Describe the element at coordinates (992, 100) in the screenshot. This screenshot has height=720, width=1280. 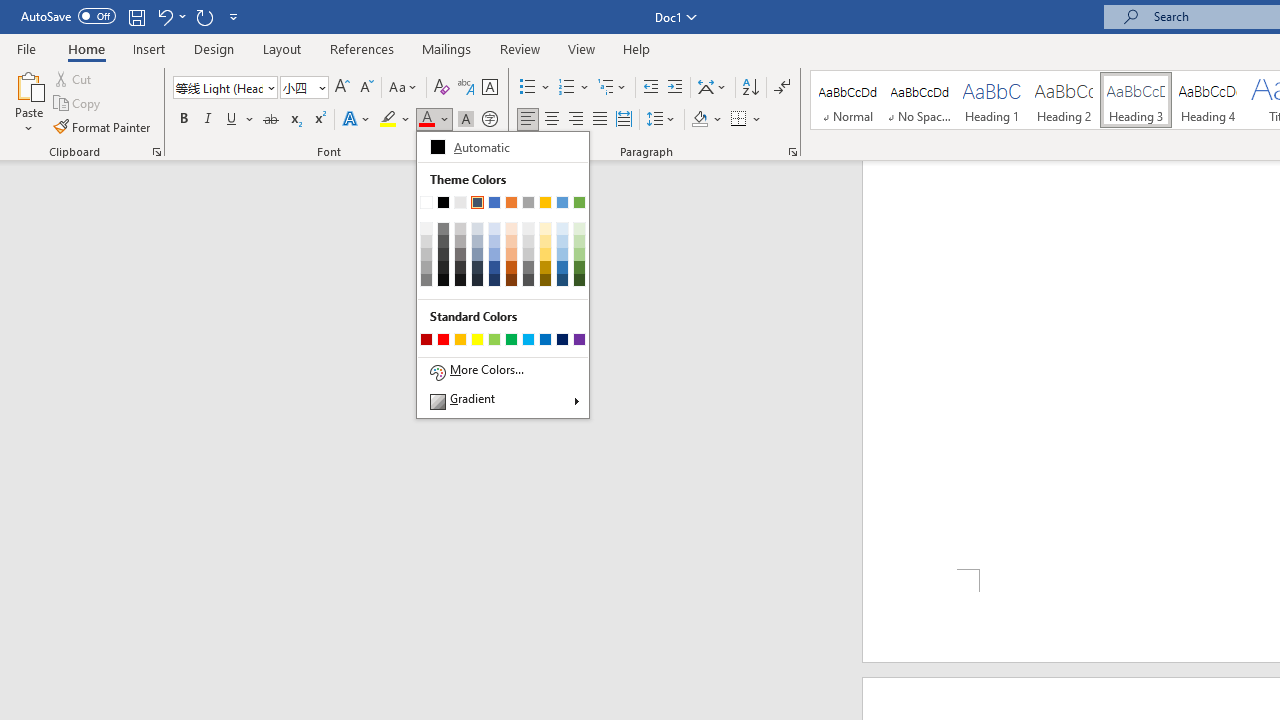
I see `Heading 1` at that location.